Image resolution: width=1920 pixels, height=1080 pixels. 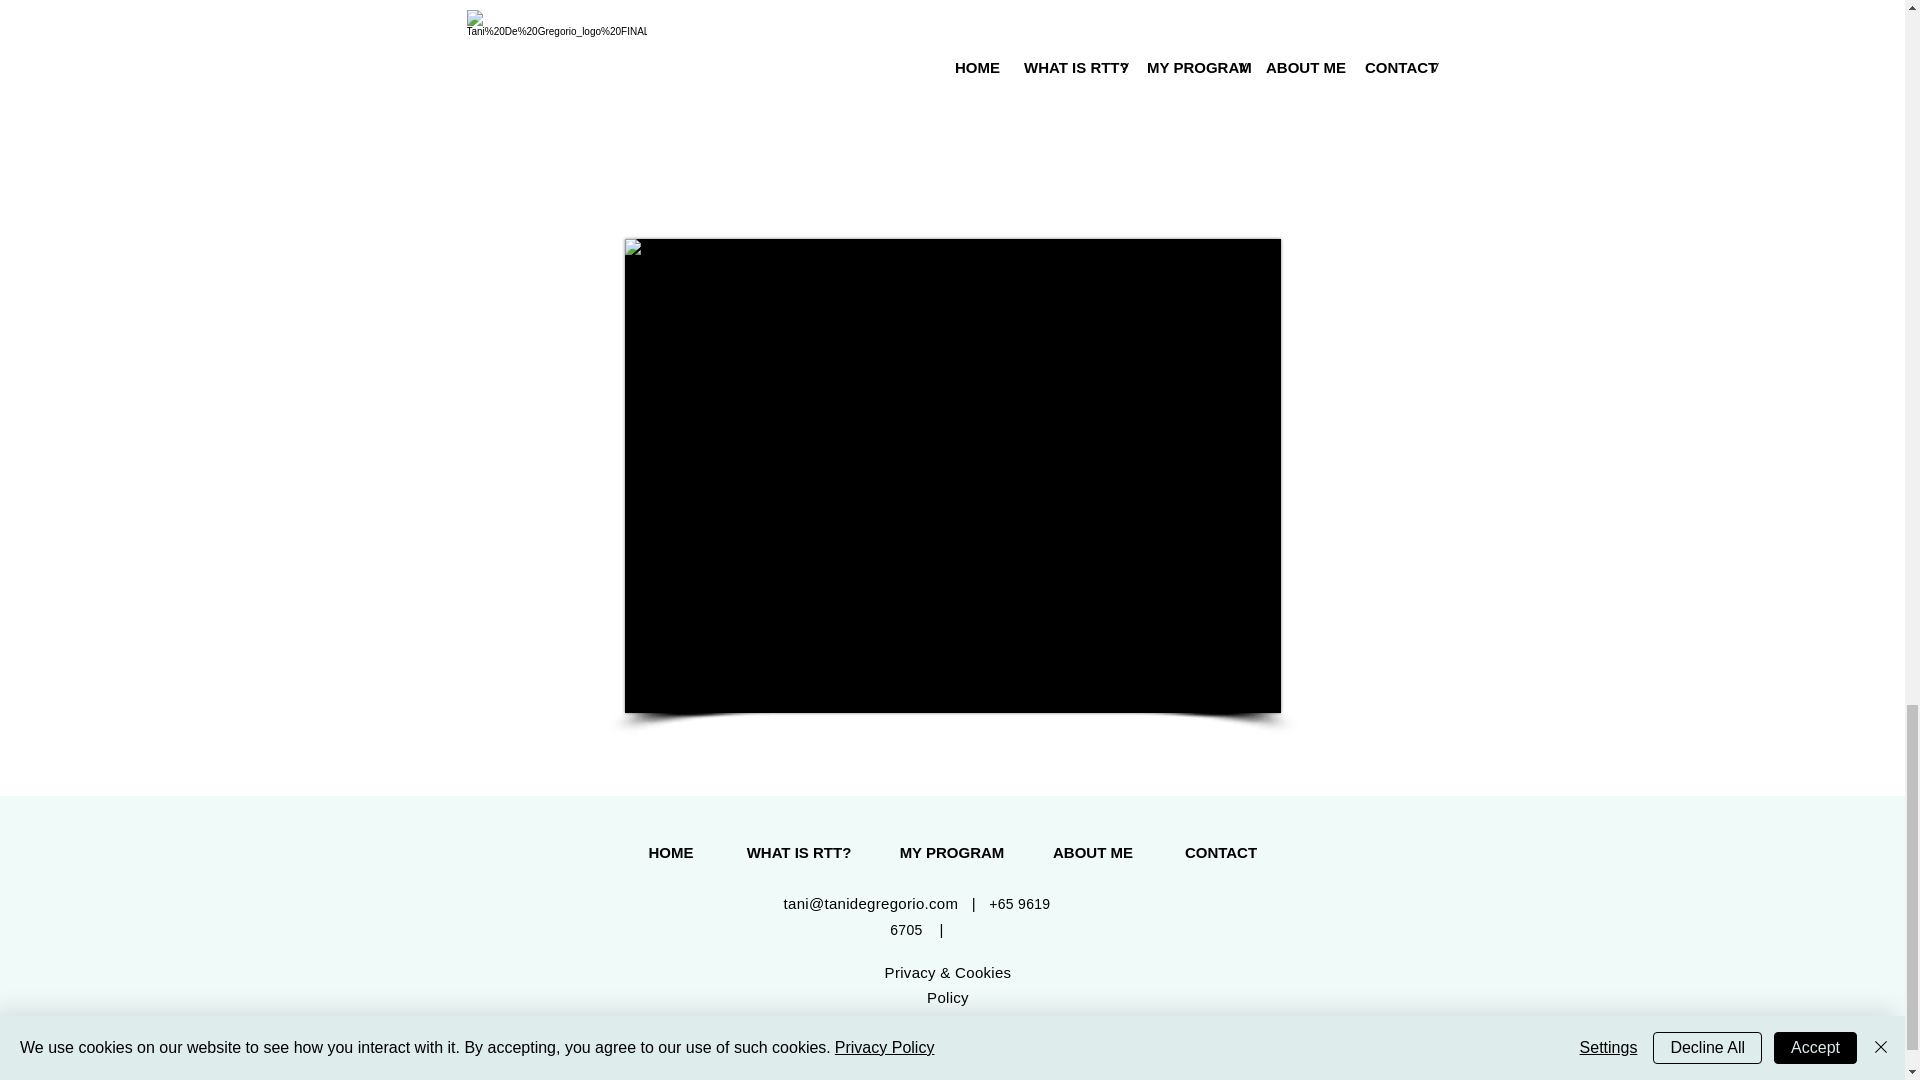 I want to click on WHAT IS RTT?, so click(x=799, y=853).